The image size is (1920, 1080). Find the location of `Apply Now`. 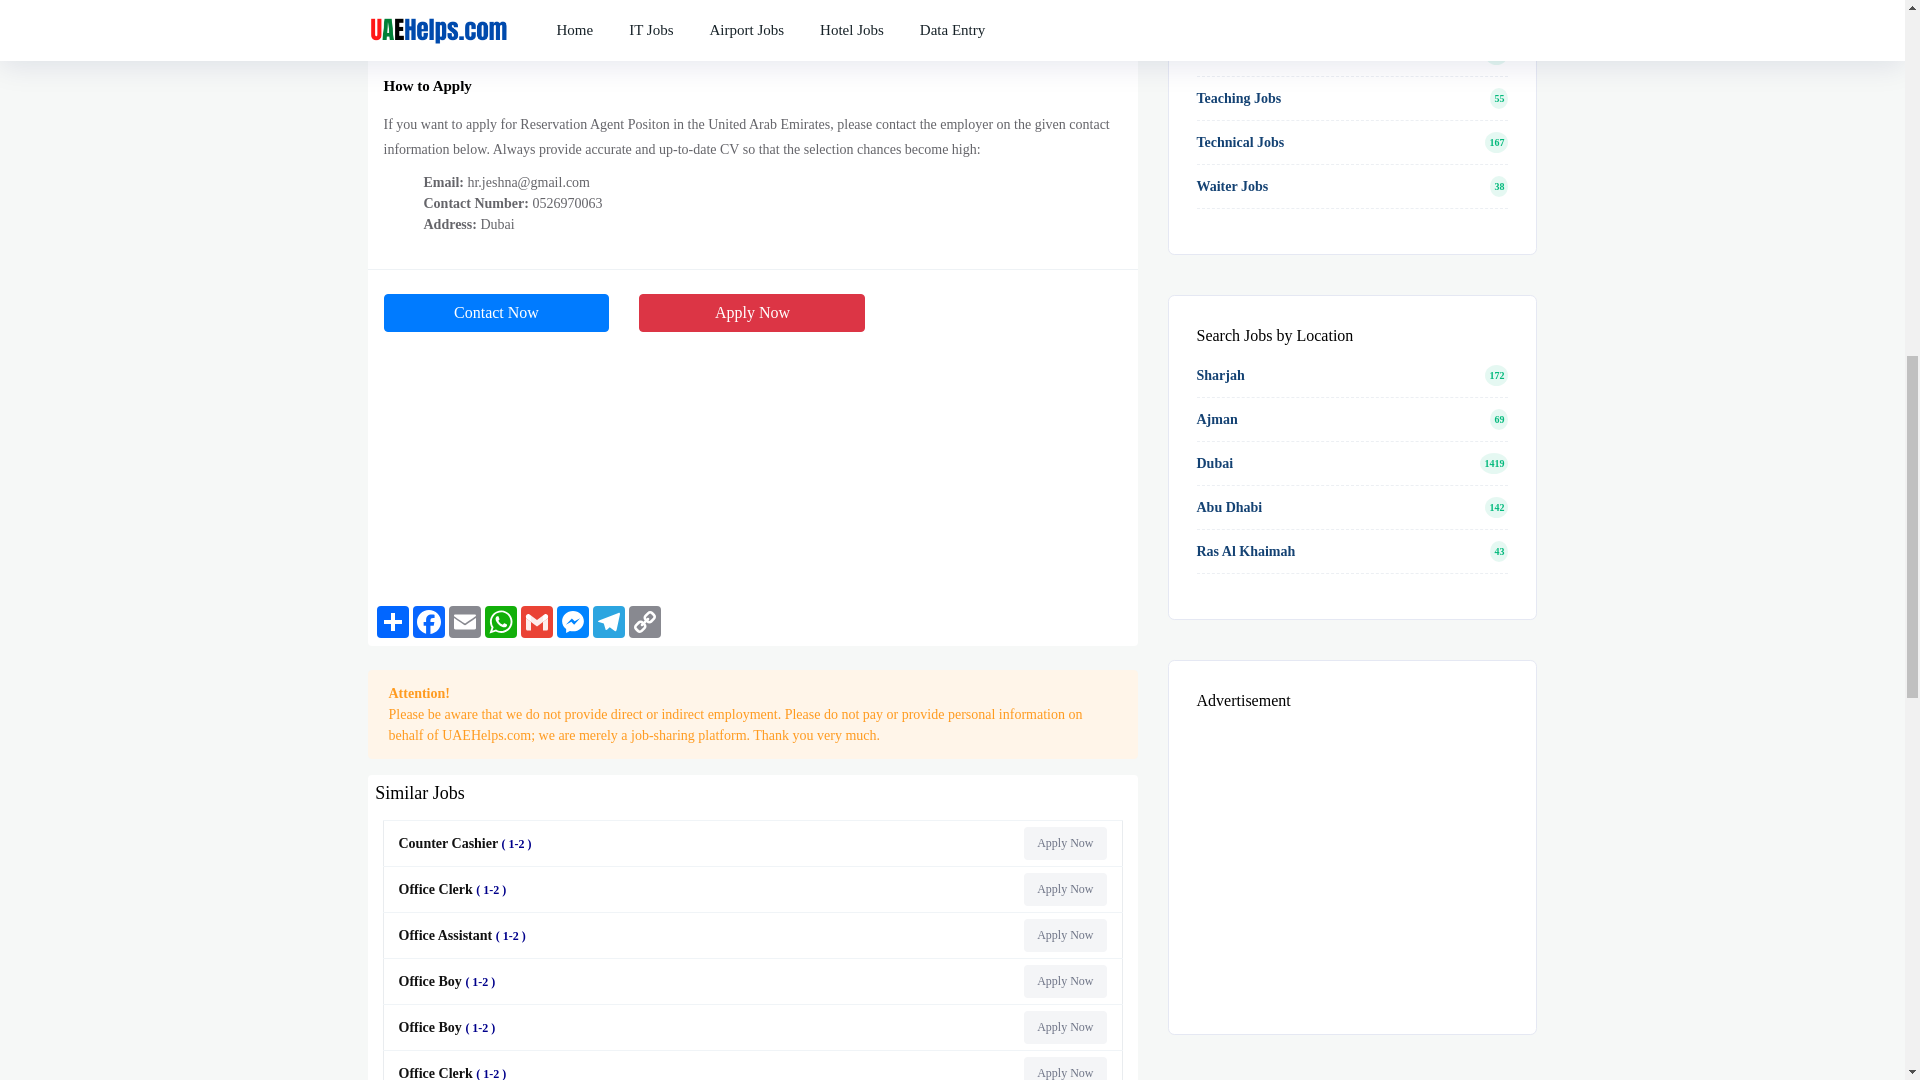

Apply Now is located at coordinates (1064, 843).